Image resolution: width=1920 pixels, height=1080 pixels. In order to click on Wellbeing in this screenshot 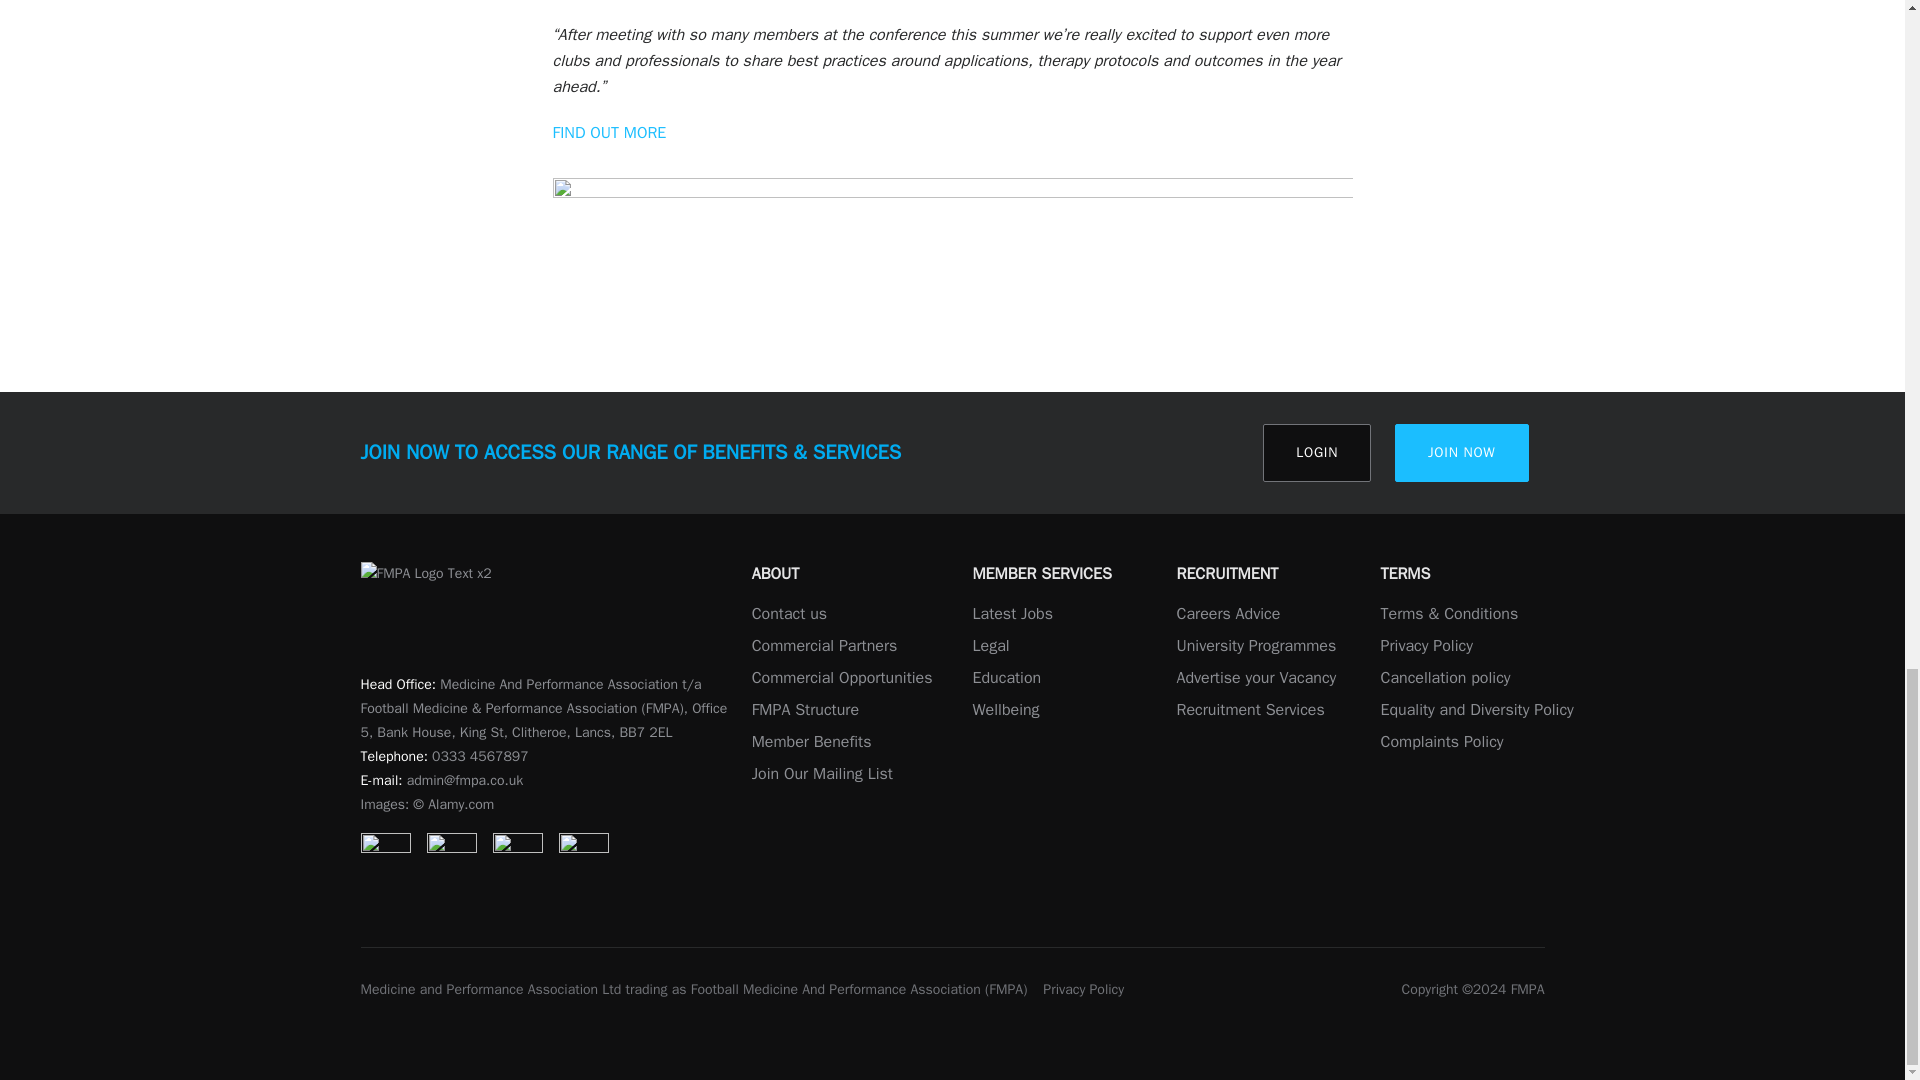, I will do `click(1004, 710)`.